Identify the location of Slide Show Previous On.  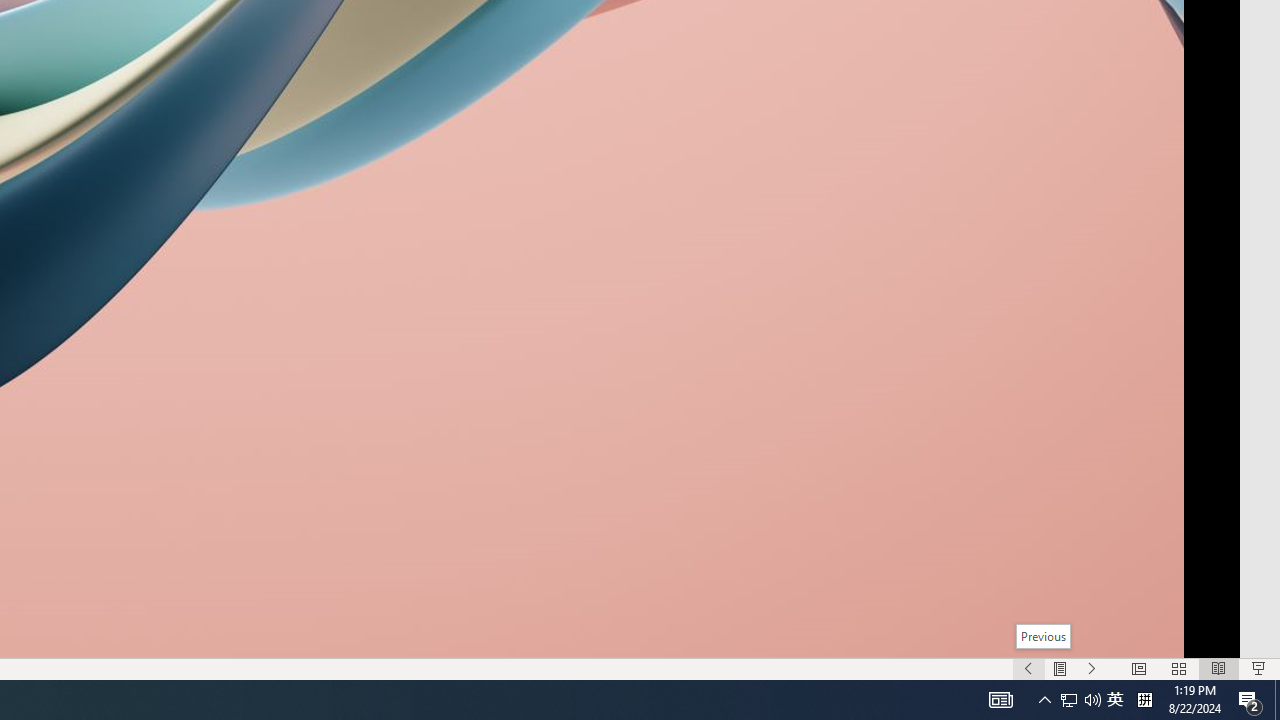
(1028, 668).